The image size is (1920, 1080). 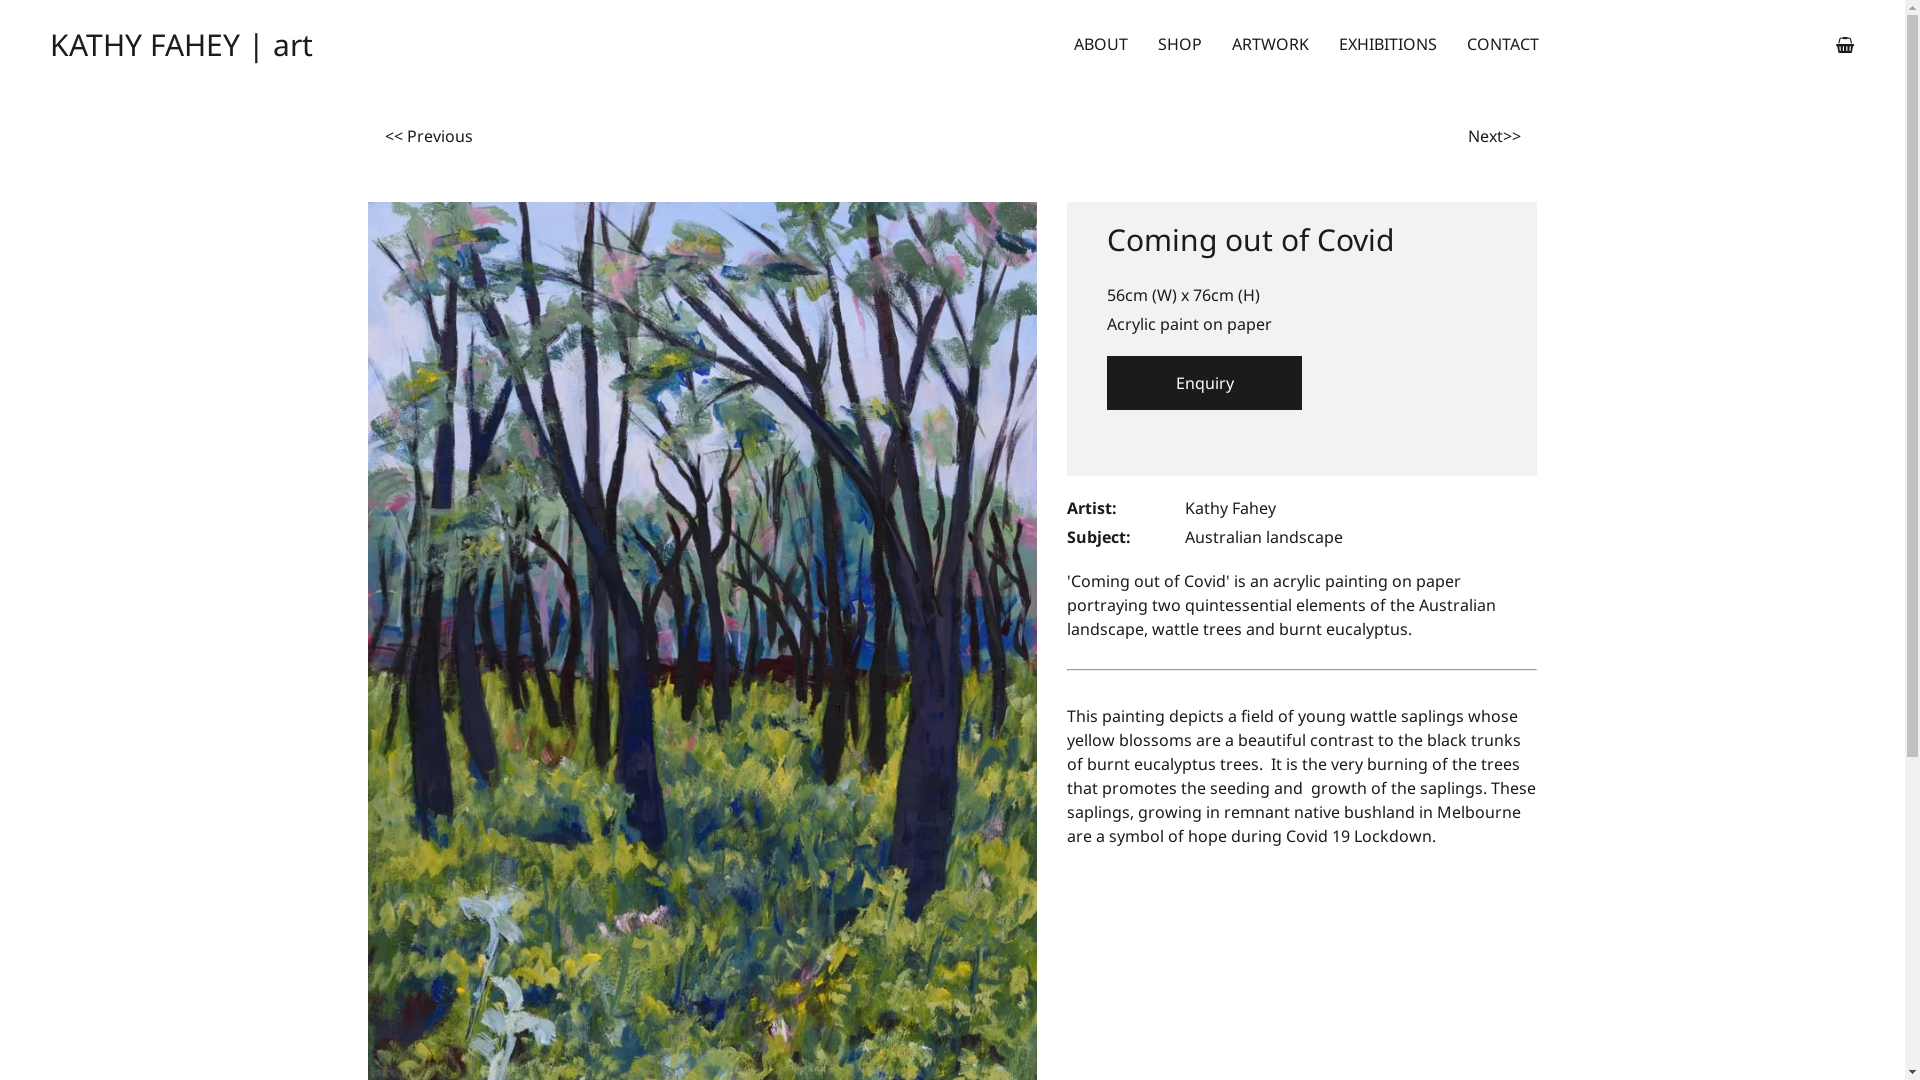 I want to click on Enquiry, so click(x=1204, y=382).